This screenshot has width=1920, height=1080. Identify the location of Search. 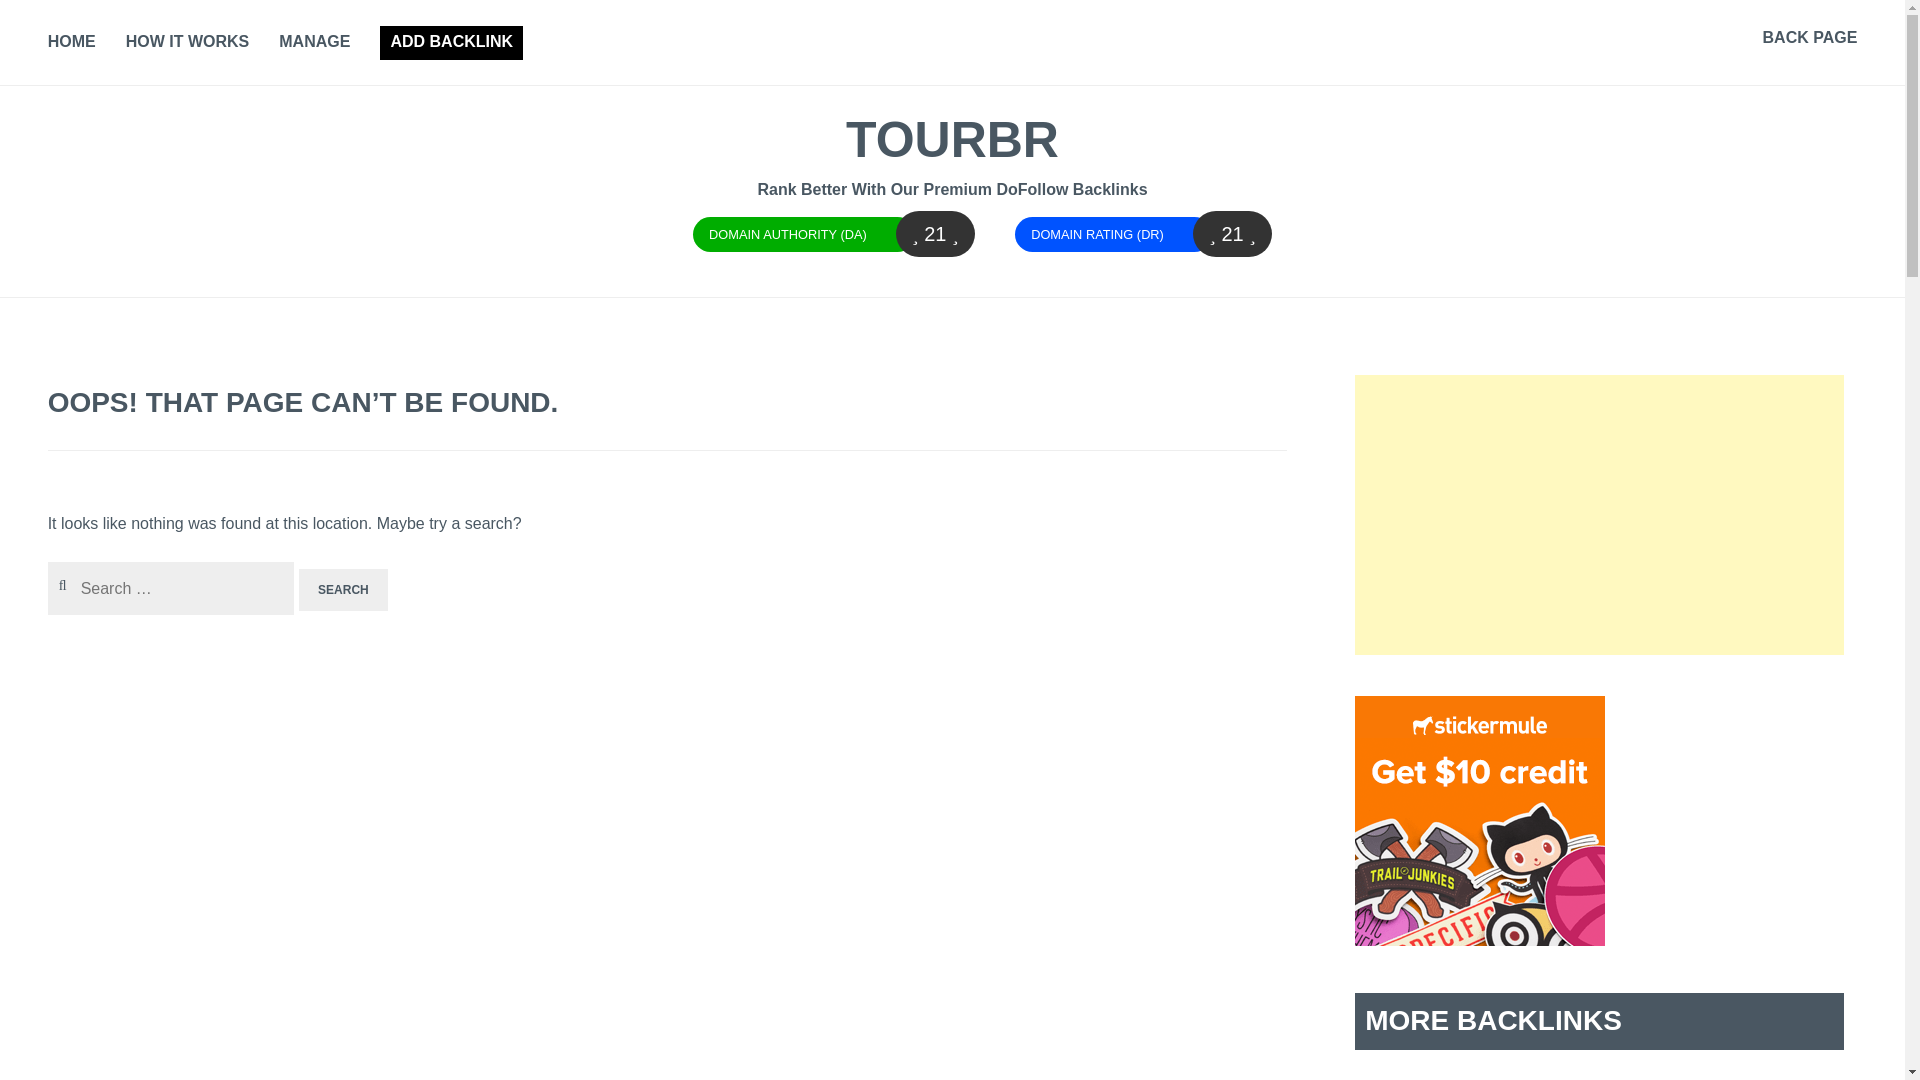
(343, 590).